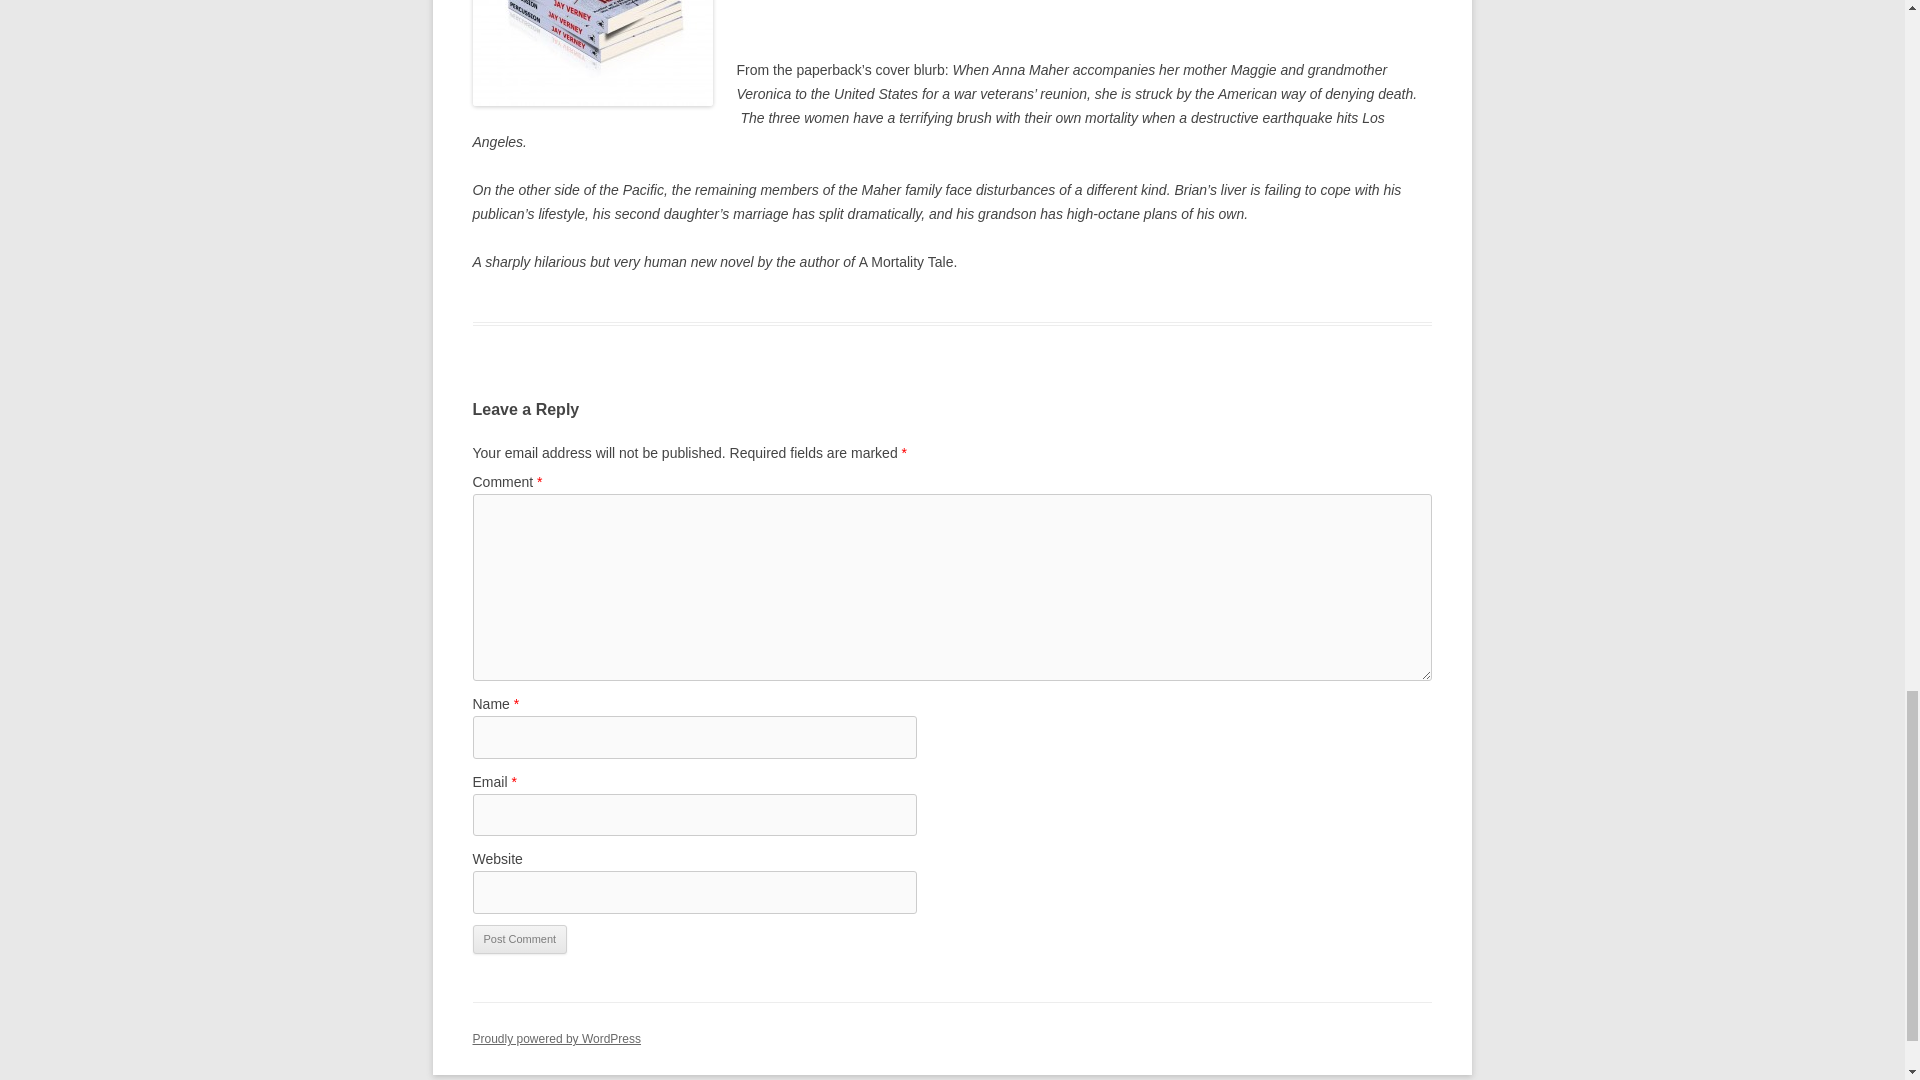  I want to click on Semantic Personal Publishing Platform, so click(556, 1039).